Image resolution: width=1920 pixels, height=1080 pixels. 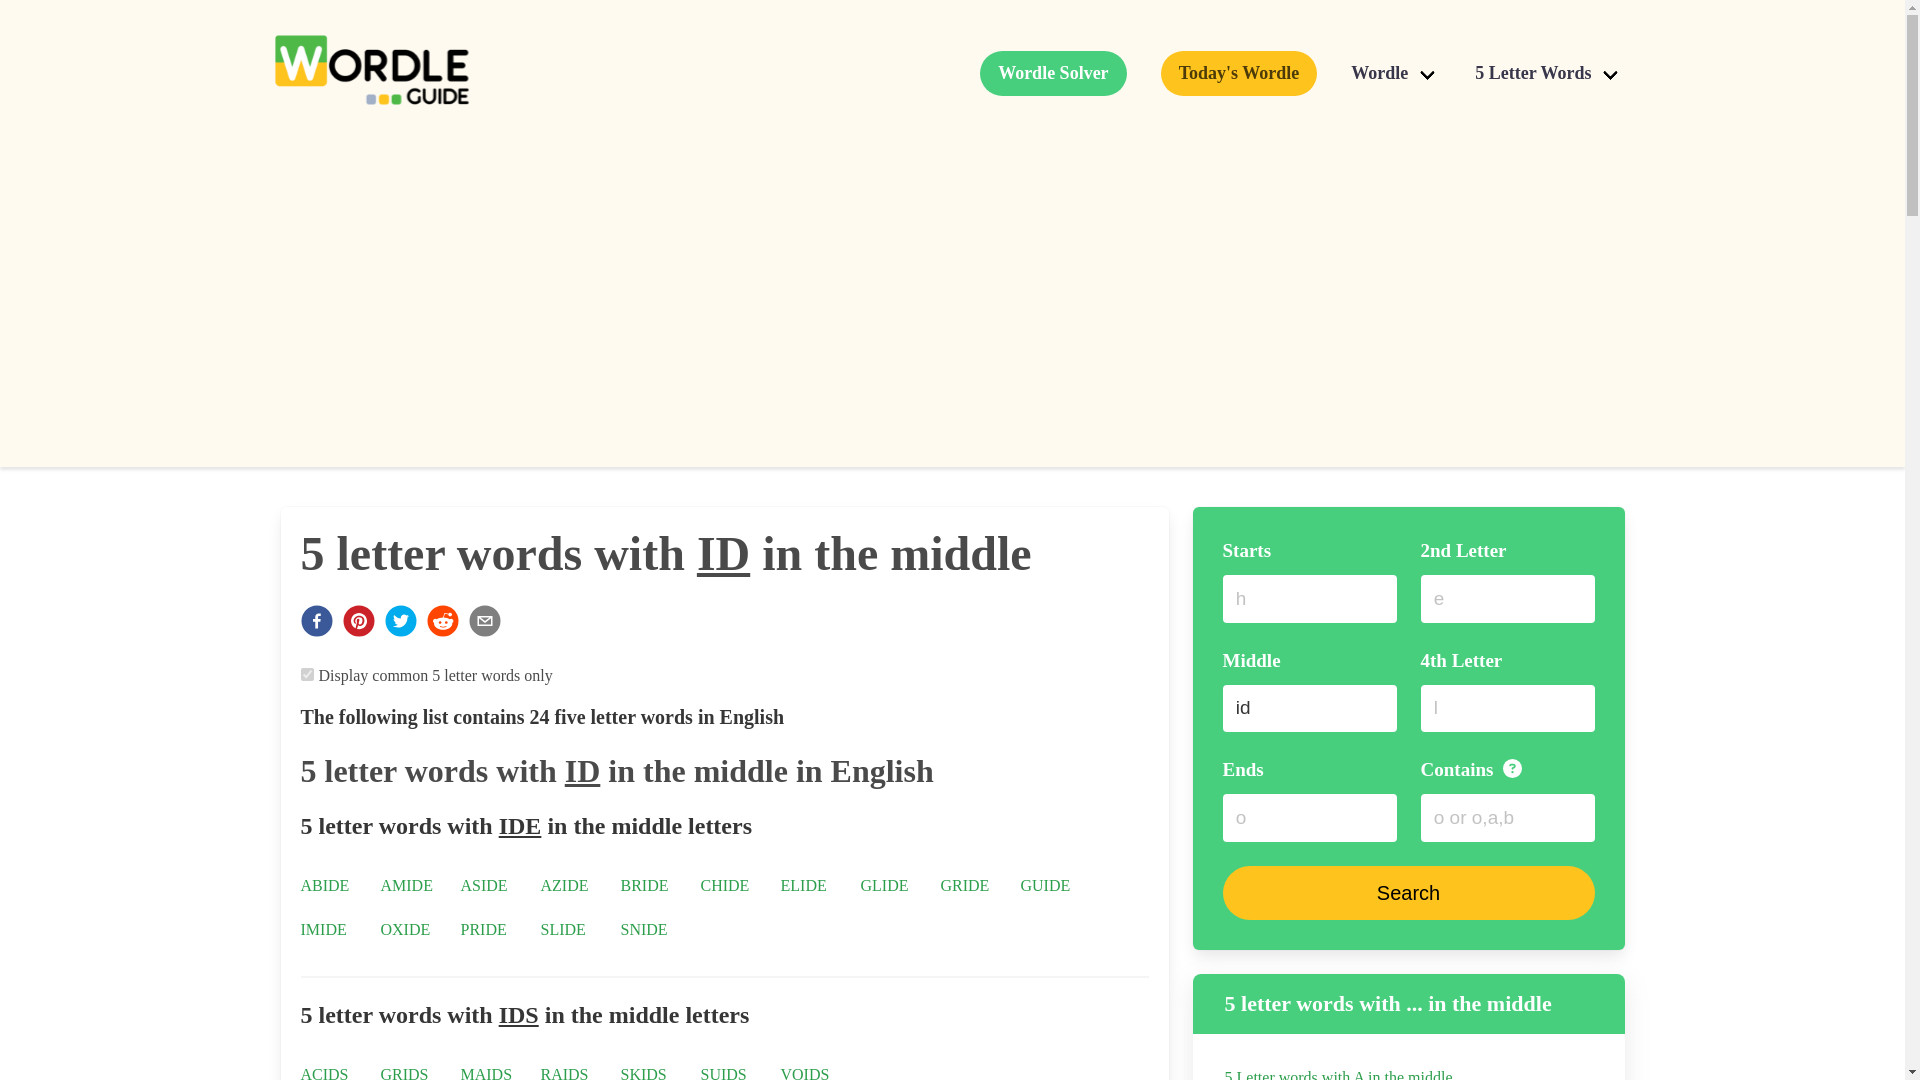 I want to click on BRIDE, so click(x=644, y=884).